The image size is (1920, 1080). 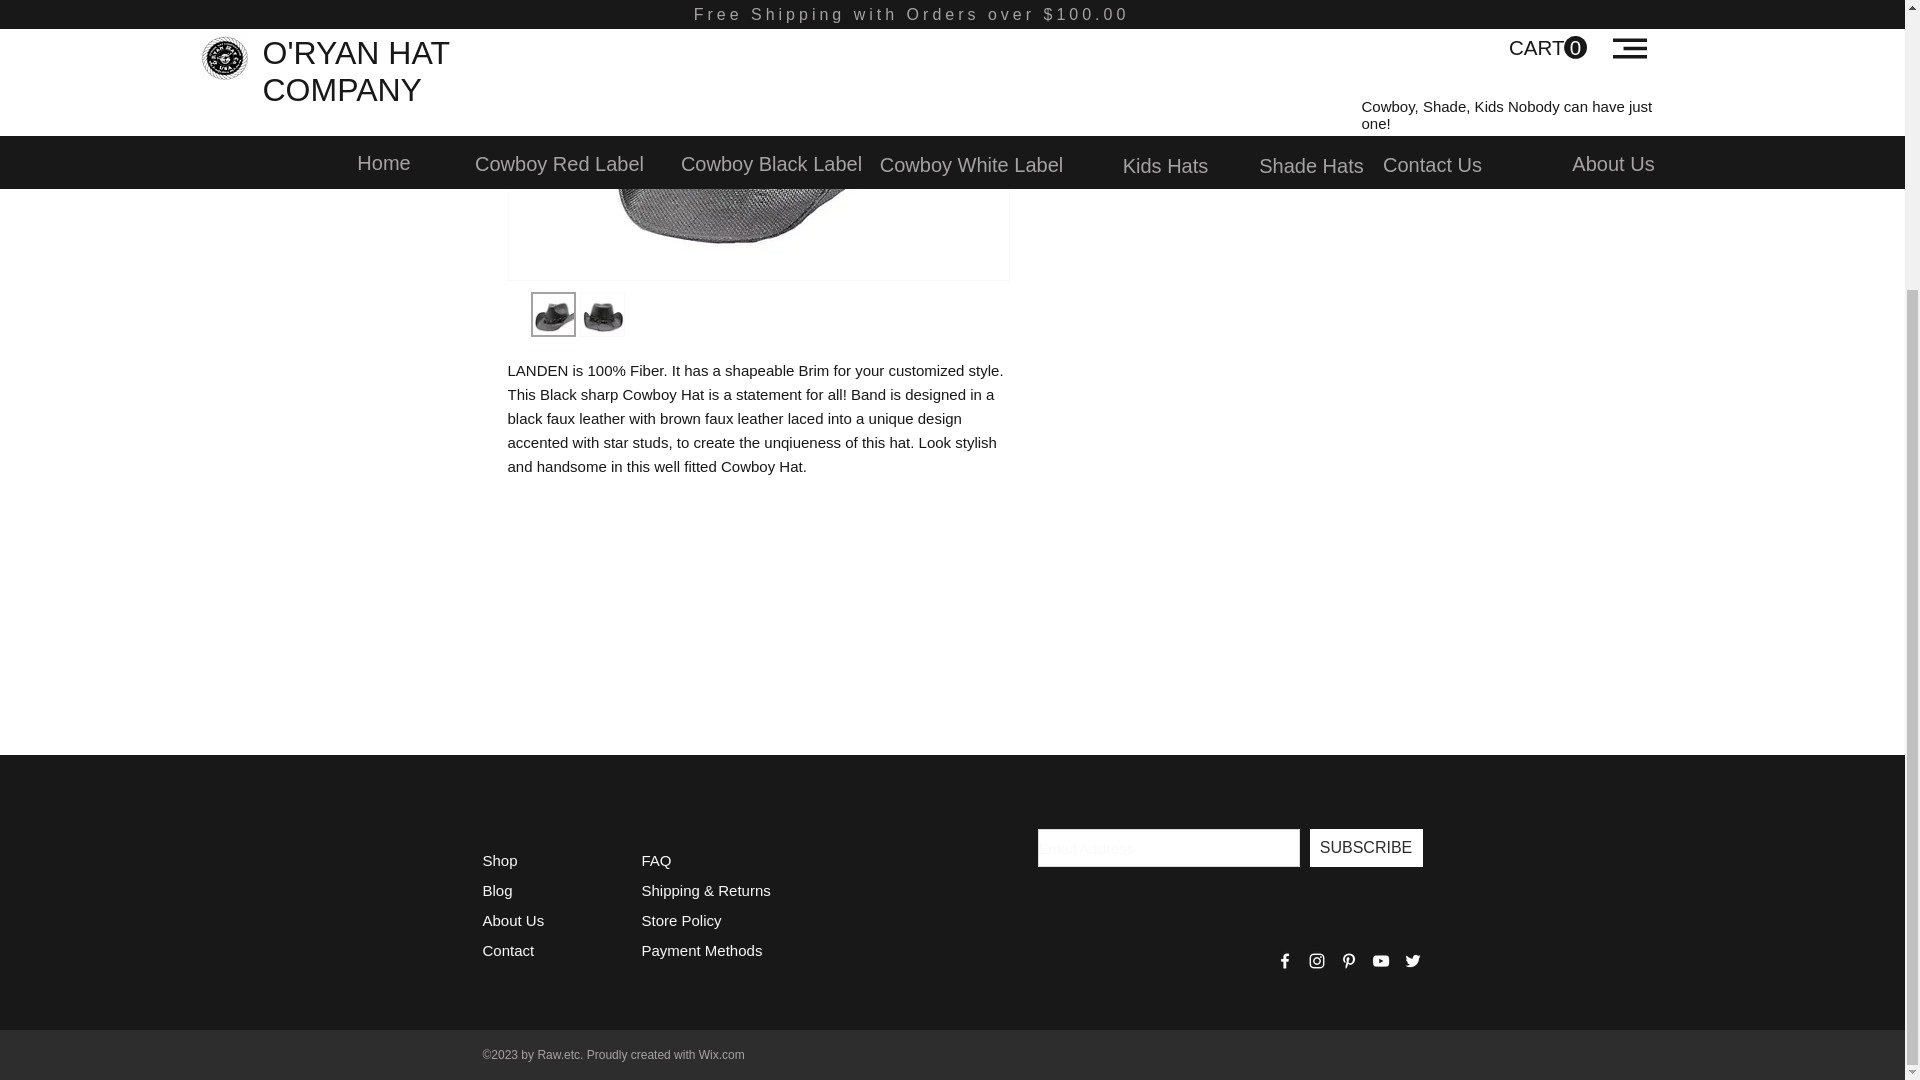 What do you see at coordinates (1080, 82) in the screenshot?
I see `1` at bounding box center [1080, 82].